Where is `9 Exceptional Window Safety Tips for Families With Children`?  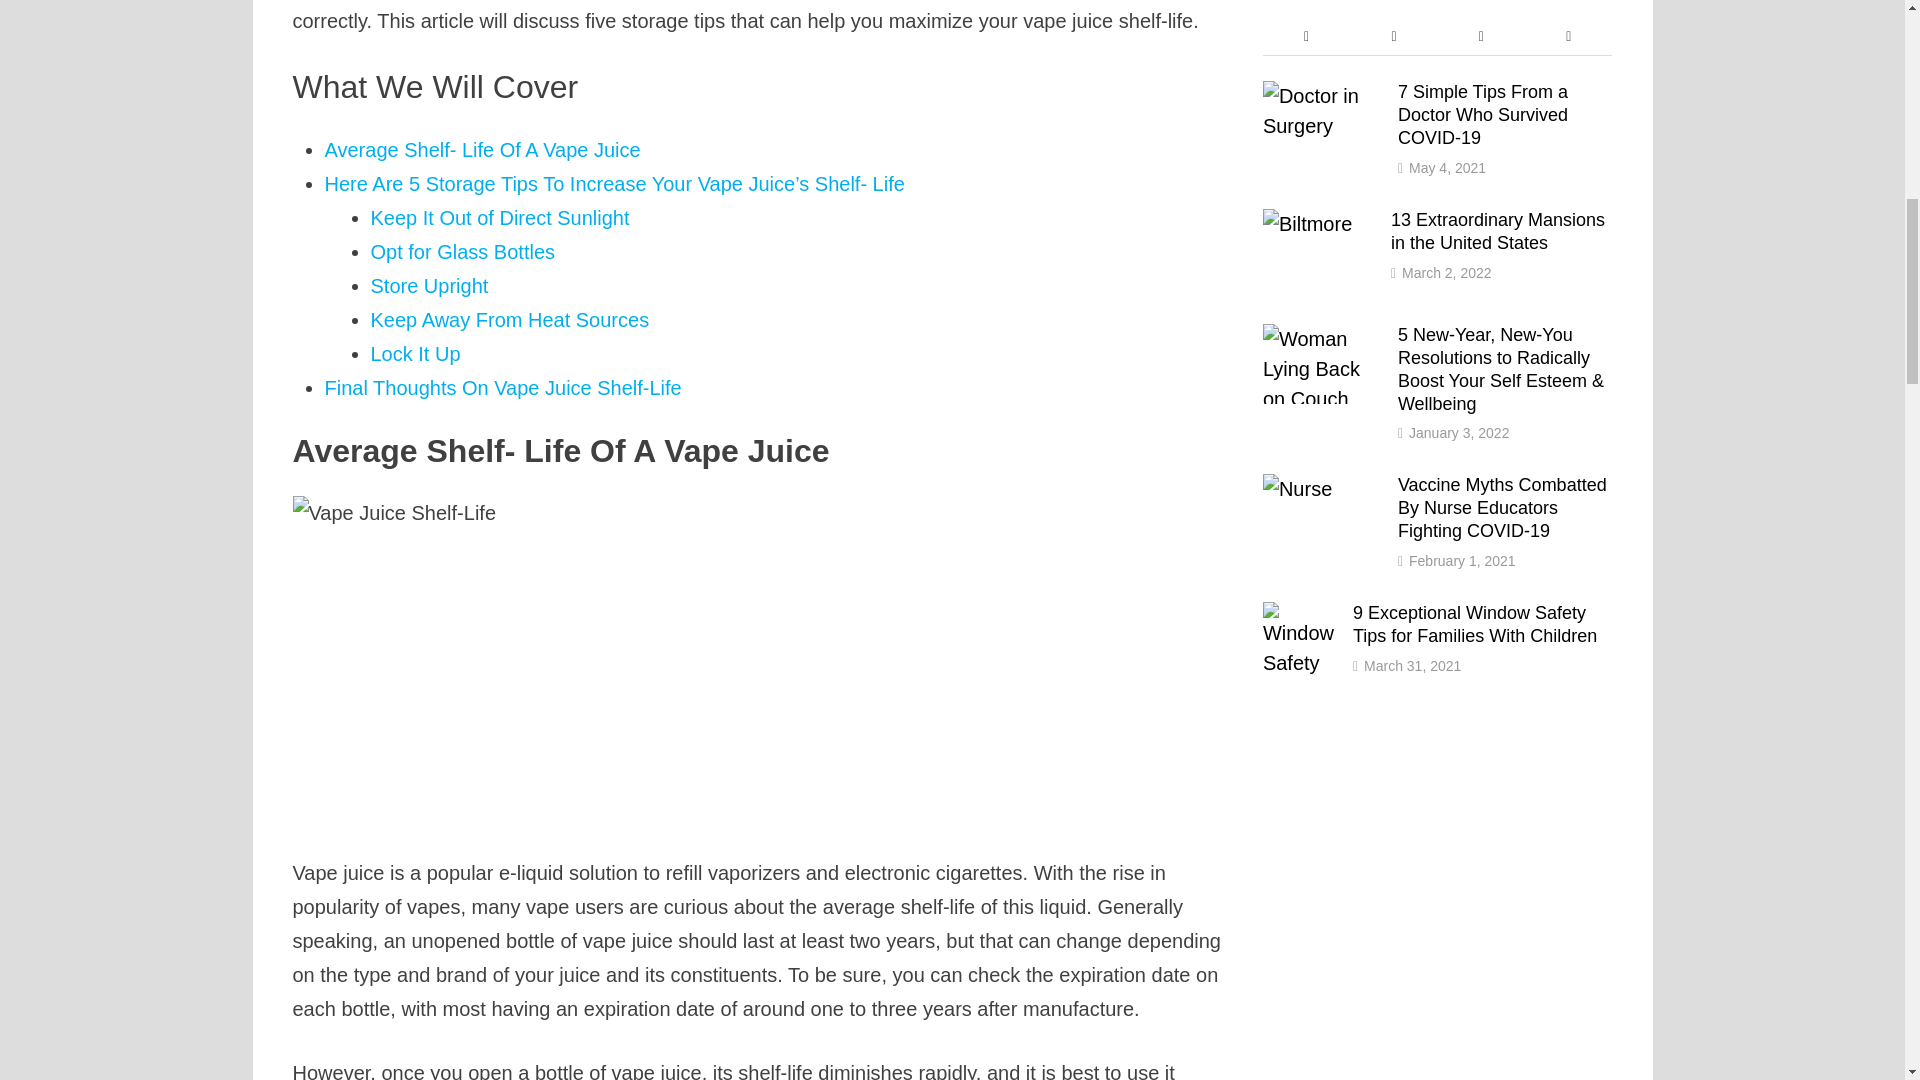
9 Exceptional Window Safety Tips for Families With Children is located at coordinates (1300, 616).